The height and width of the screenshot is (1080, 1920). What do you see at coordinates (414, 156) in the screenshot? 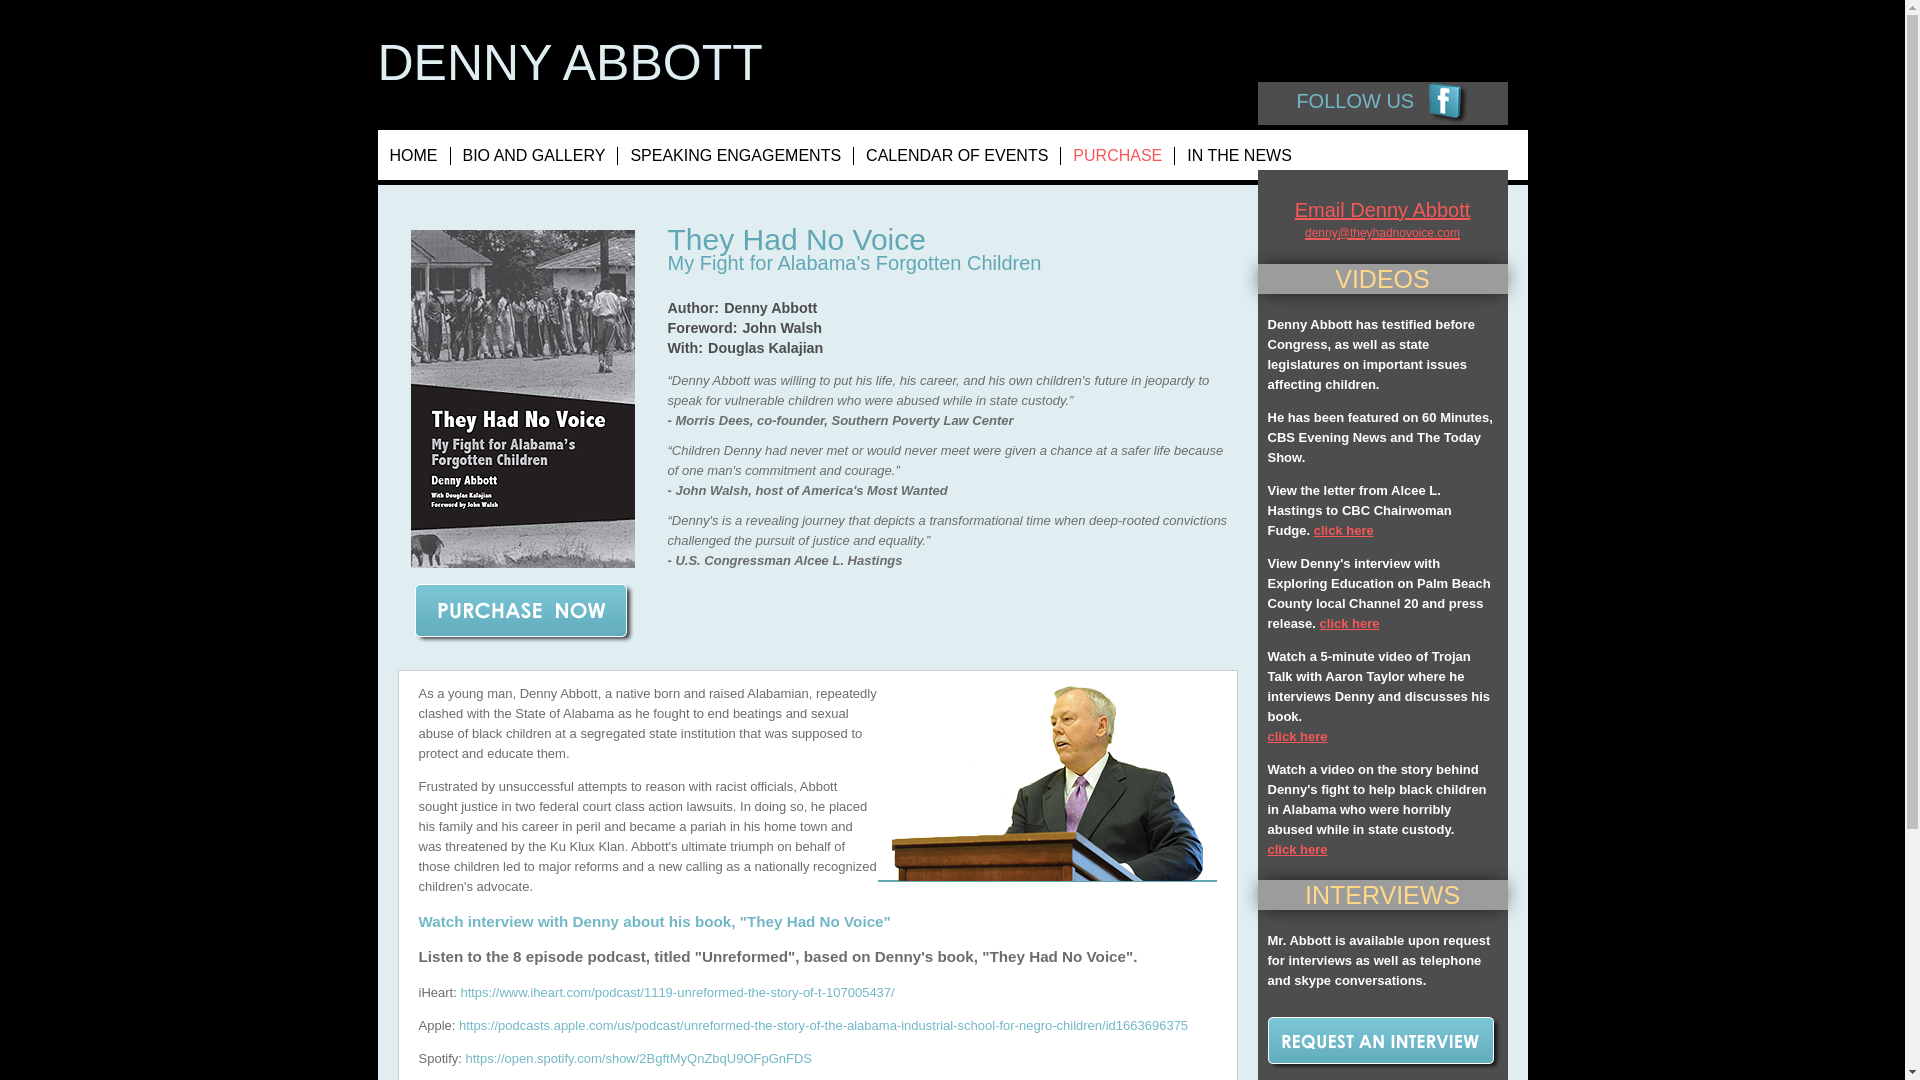
I see `HOME` at bounding box center [414, 156].